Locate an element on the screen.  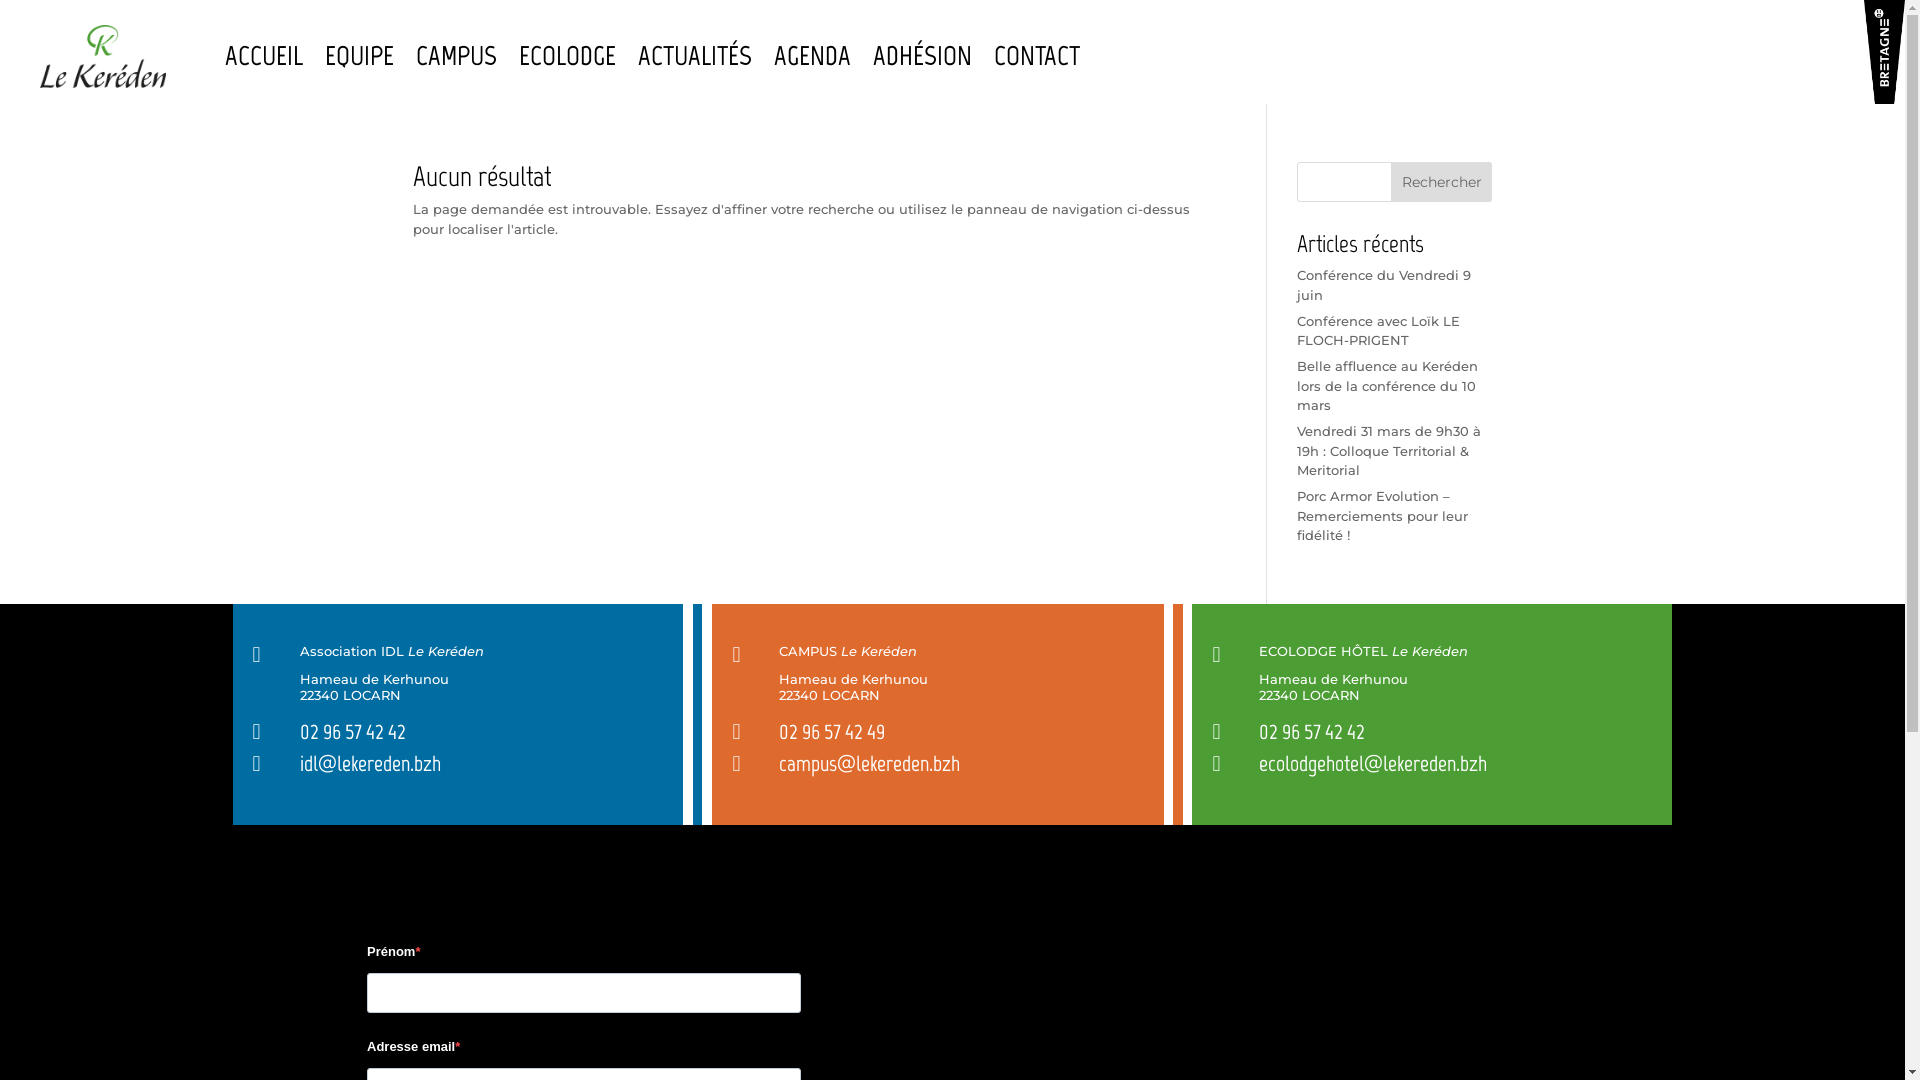
AGENDA is located at coordinates (812, 56).